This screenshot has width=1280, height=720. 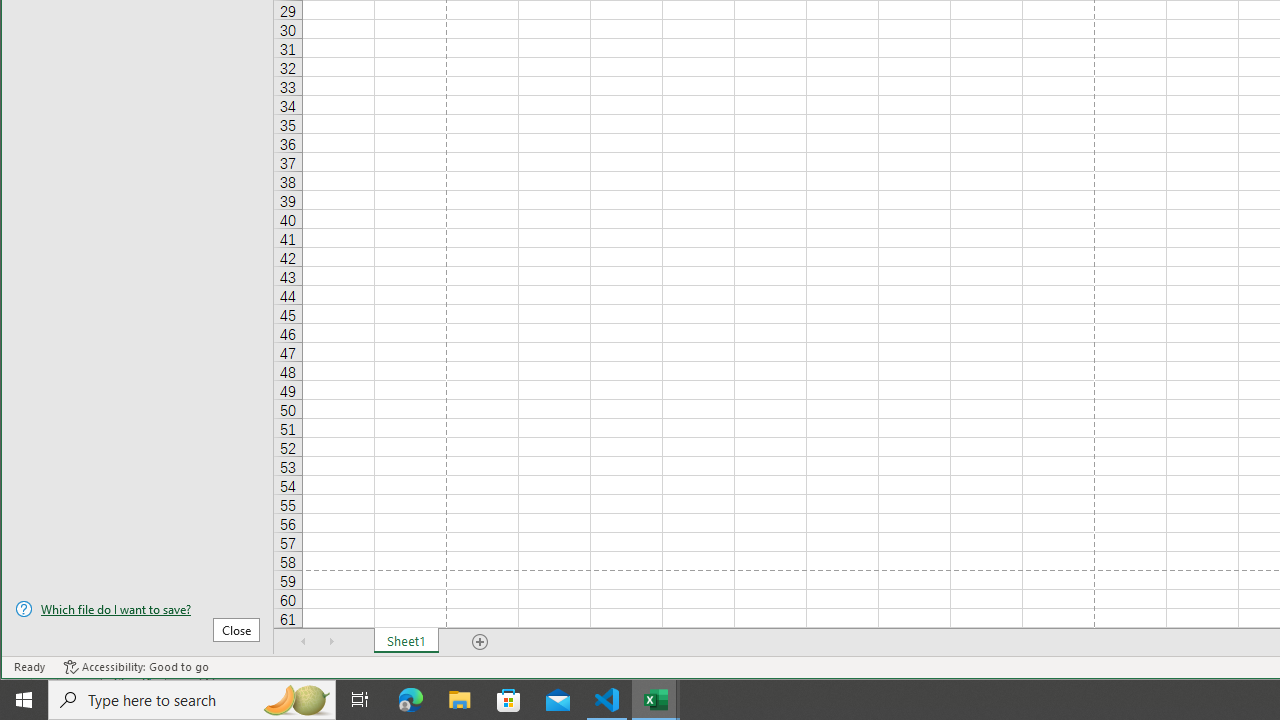 I want to click on Search highlights icon opens search home window, so click(x=296, y=700).